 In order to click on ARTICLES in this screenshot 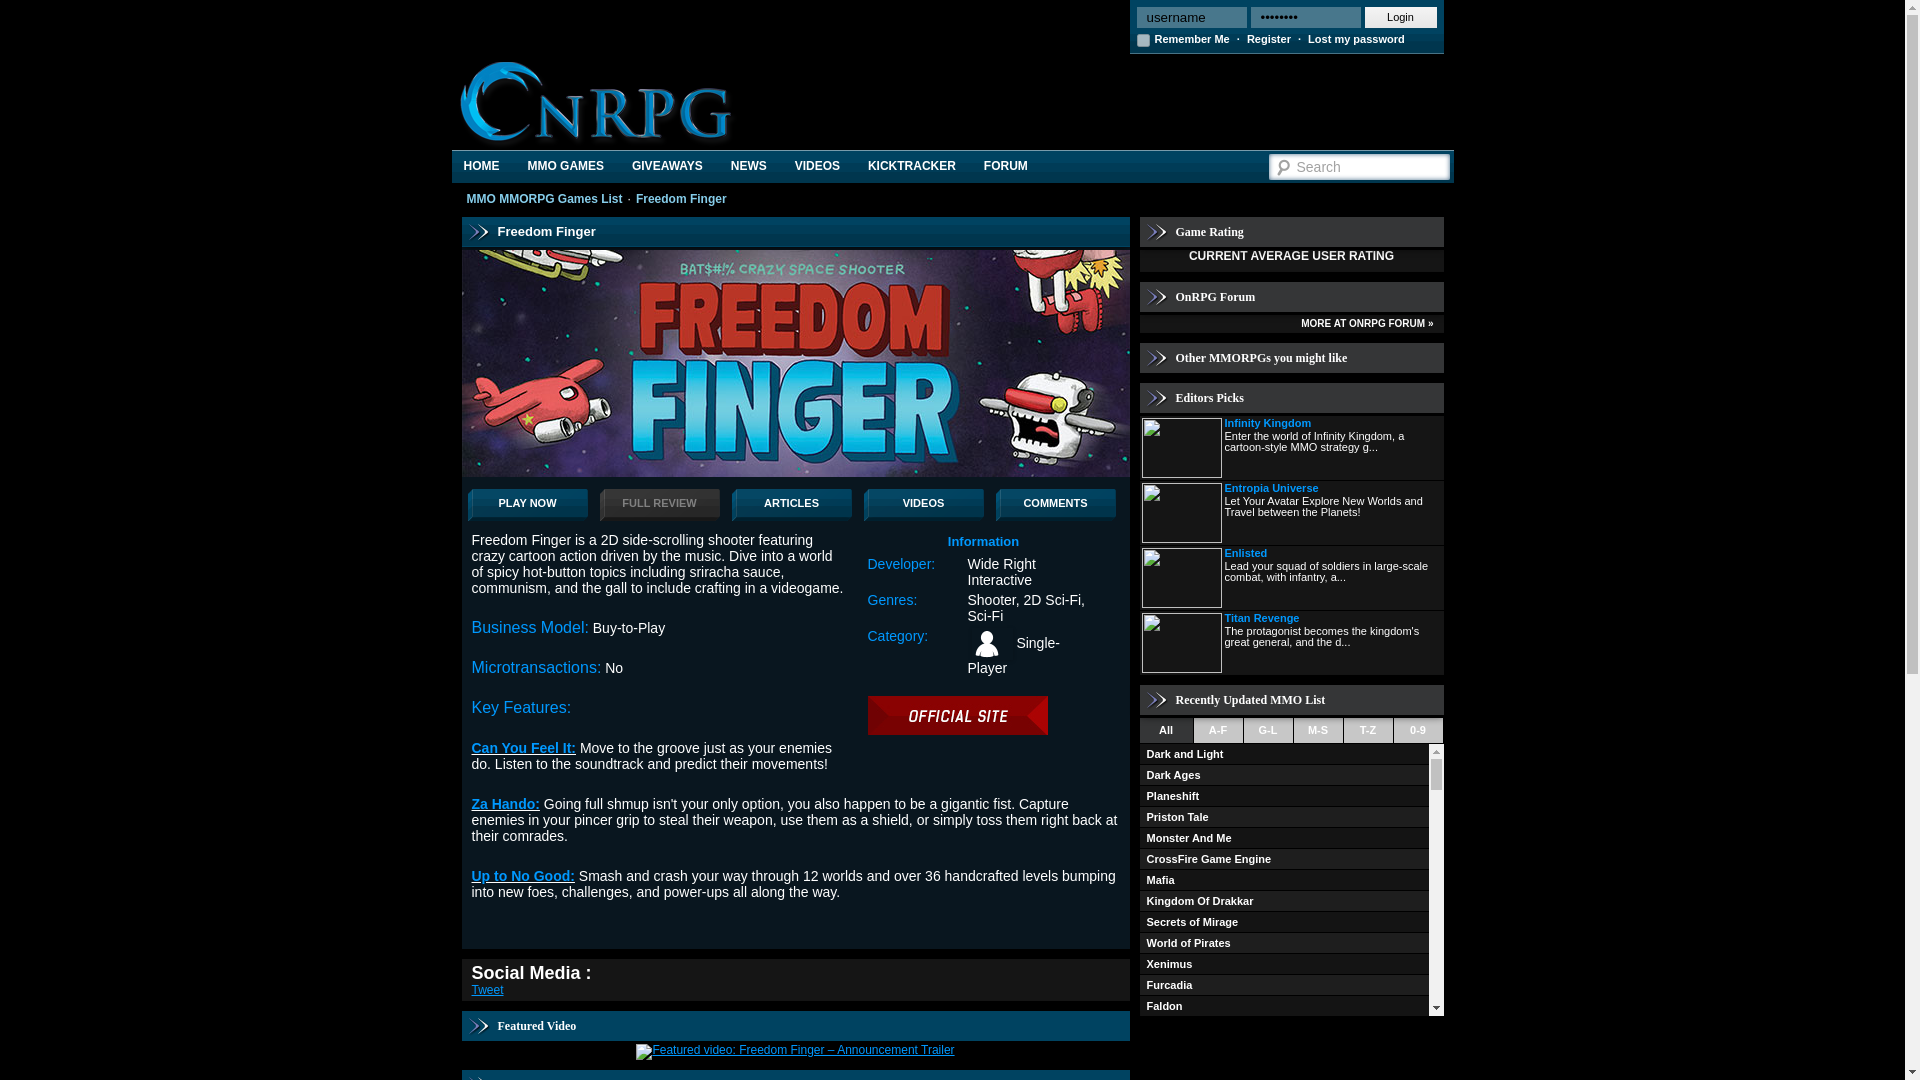, I will do `click(792, 504)`.